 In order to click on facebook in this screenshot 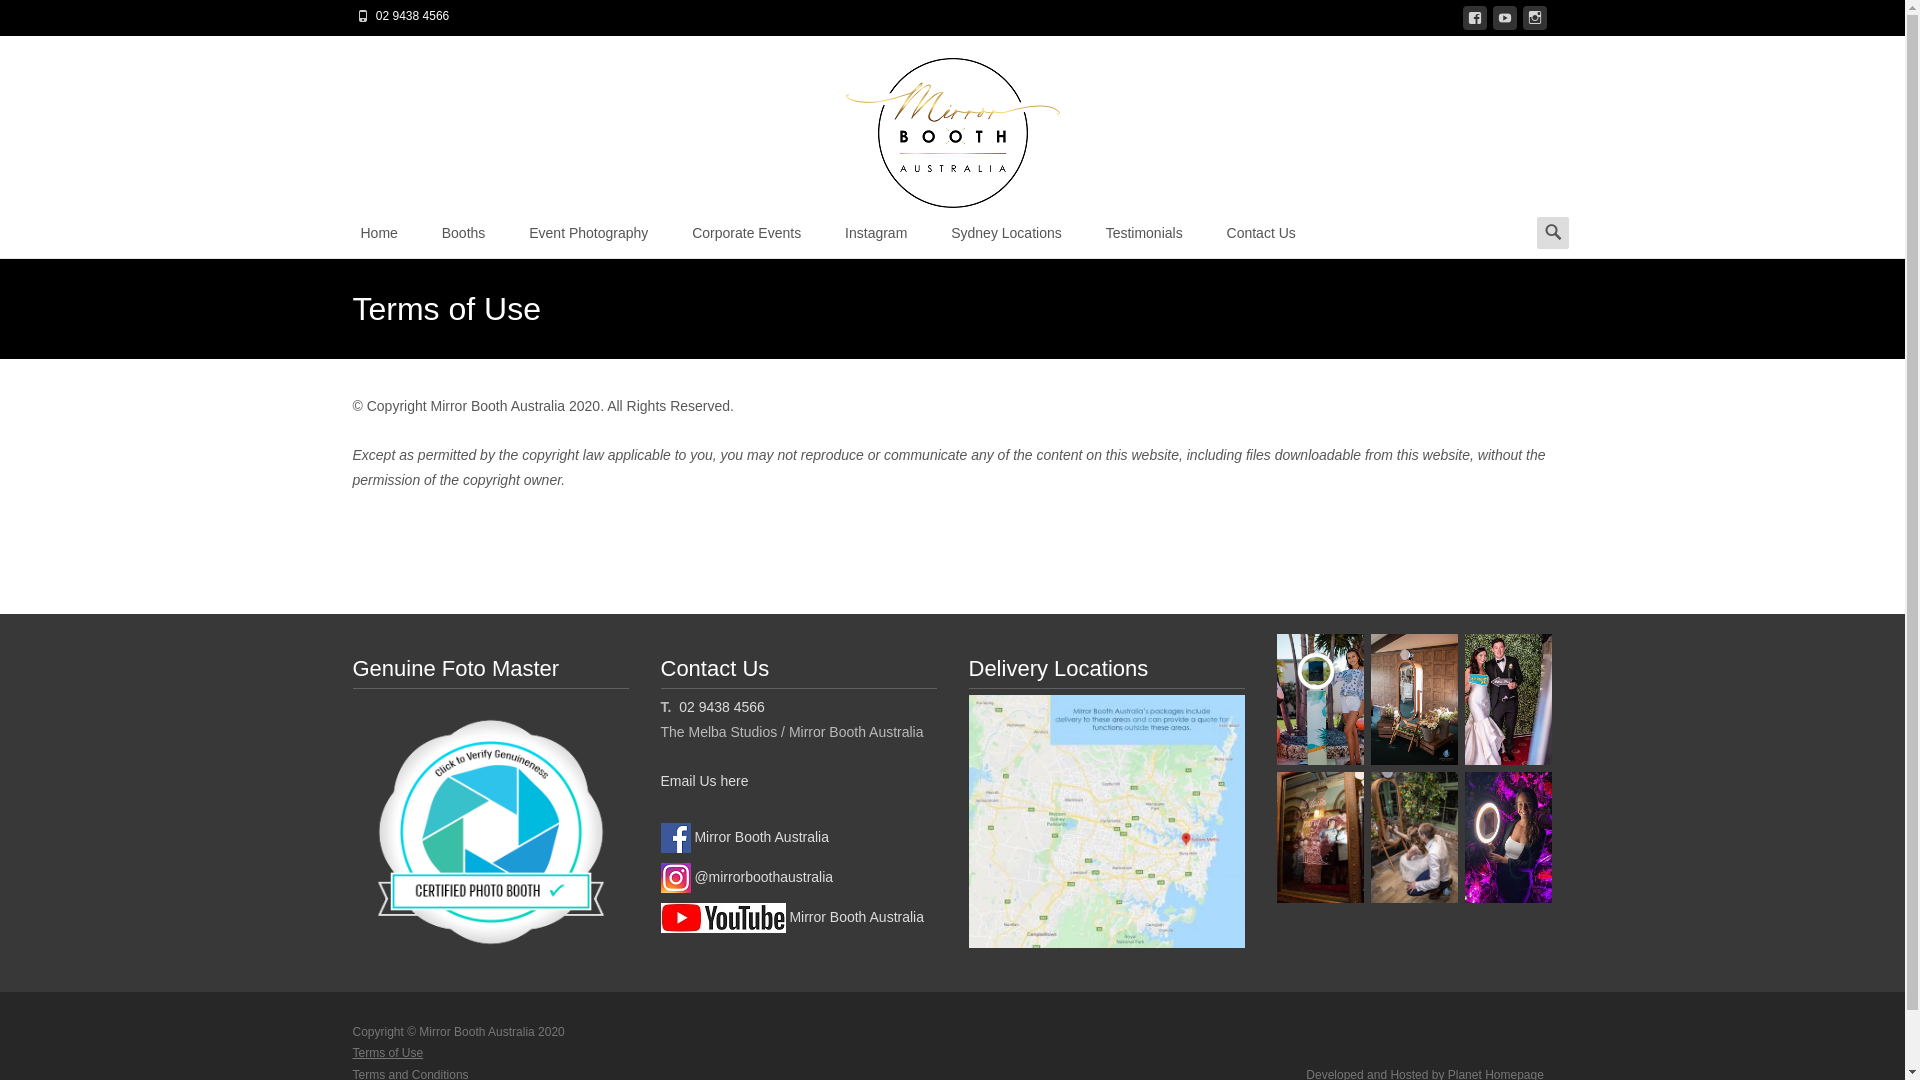, I will do `click(1474, 22)`.